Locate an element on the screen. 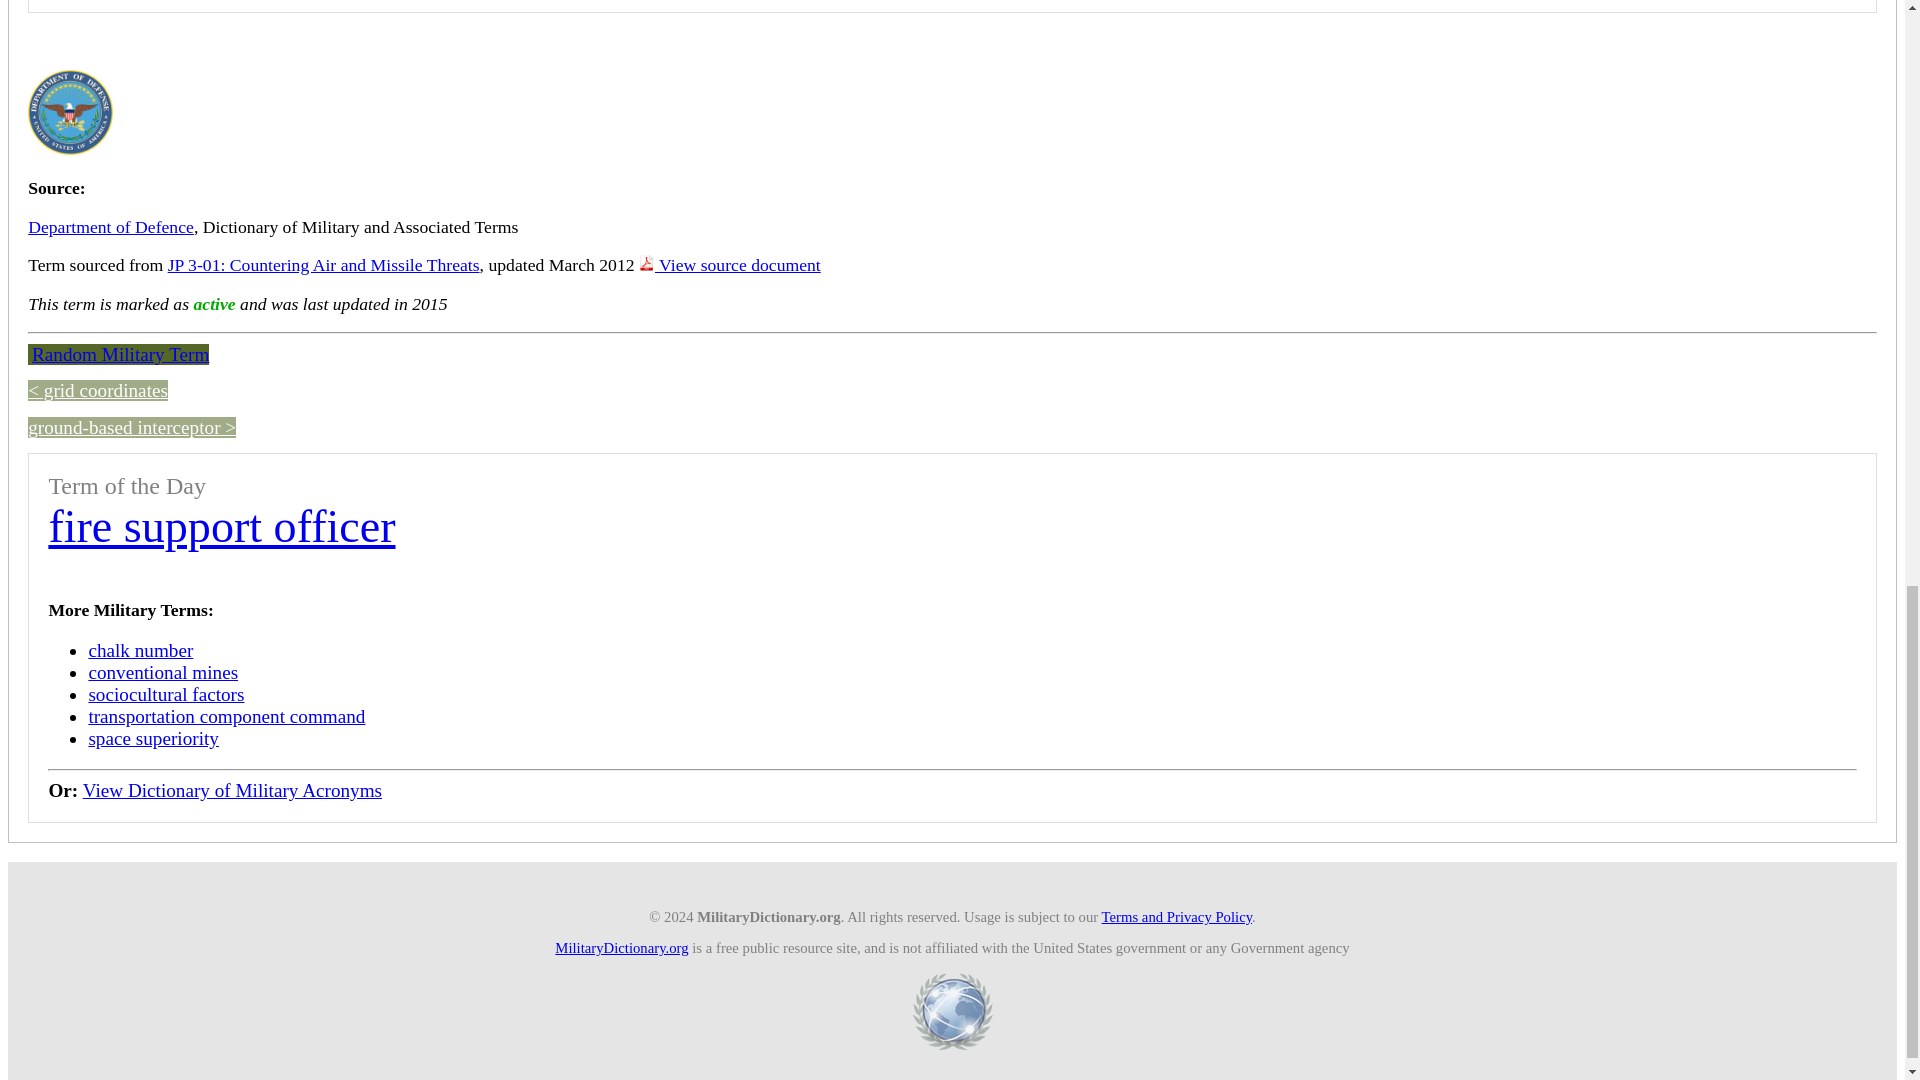  Department of Defence is located at coordinates (110, 226).